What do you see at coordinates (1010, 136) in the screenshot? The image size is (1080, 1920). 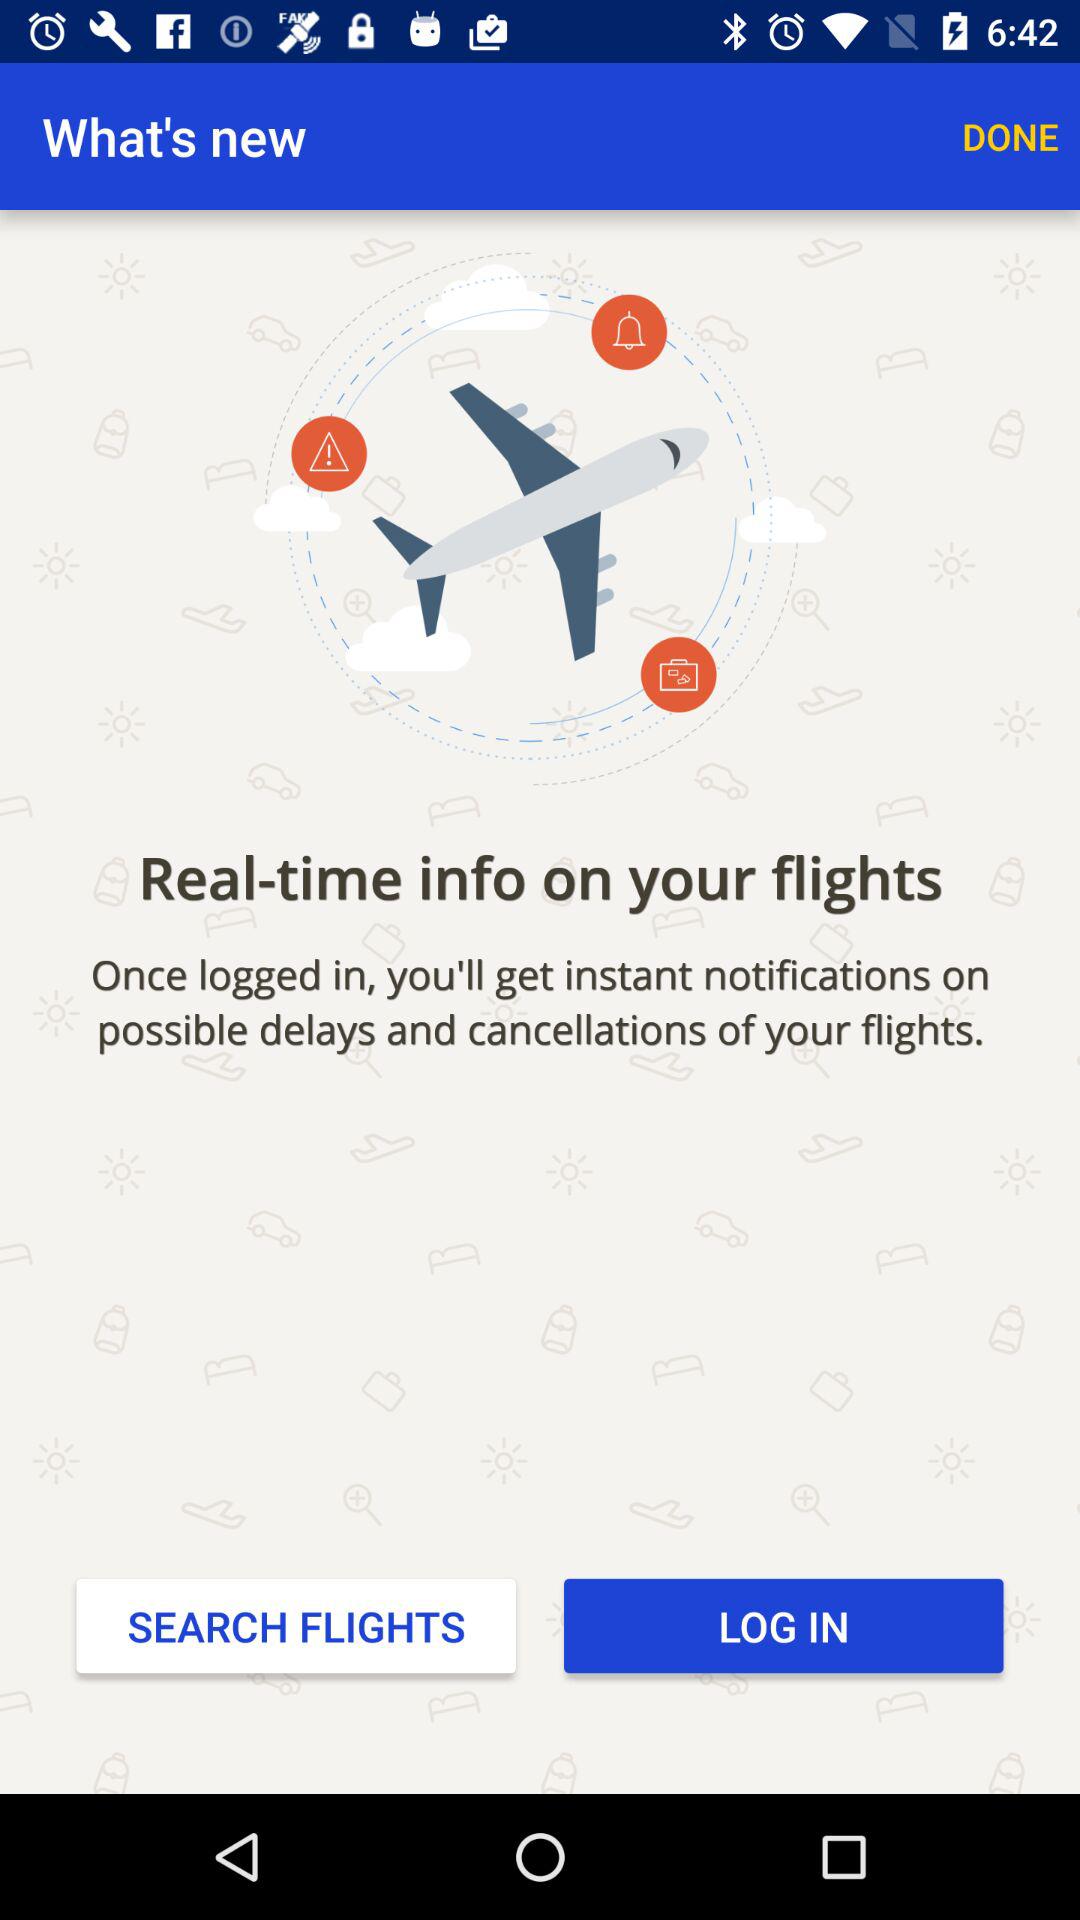 I see `open item to the right of what's new app` at bounding box center [1010, 136].